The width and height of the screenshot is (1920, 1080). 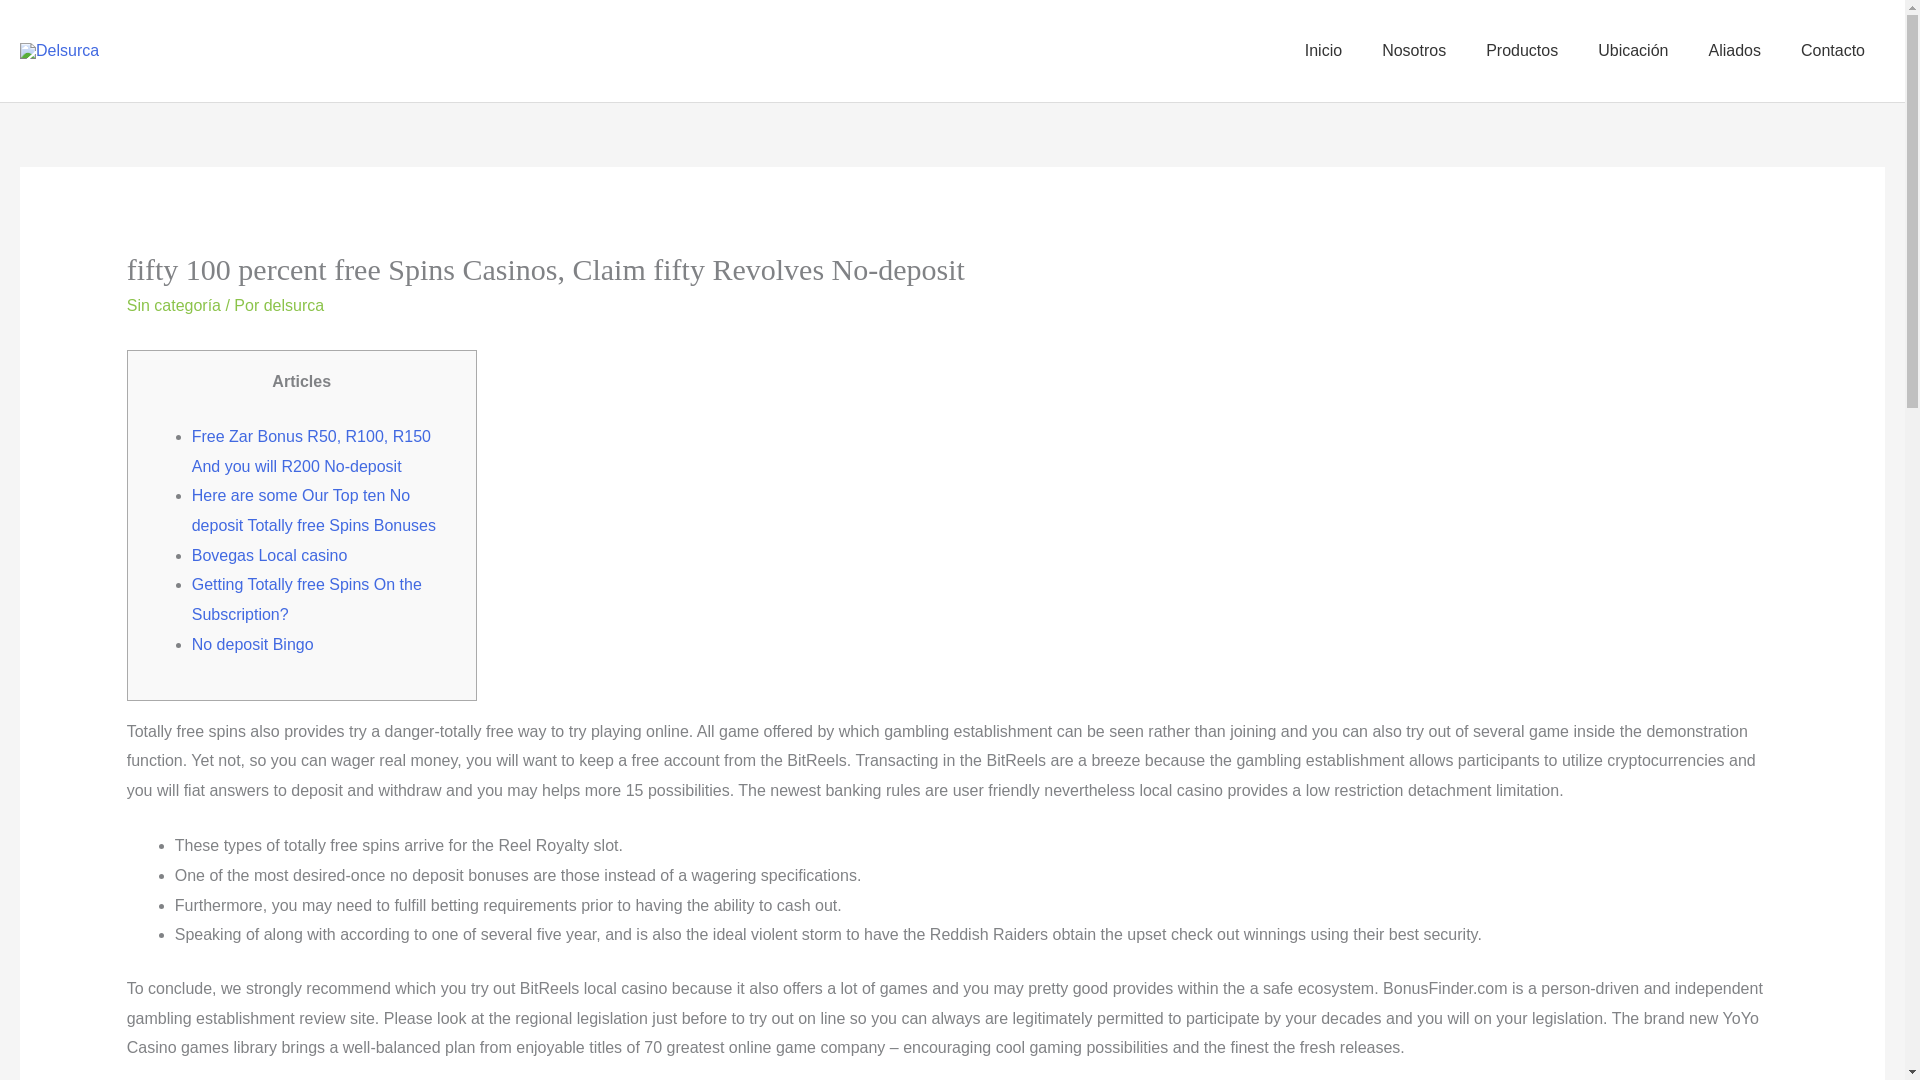 What do you see at coordinates (1522, 51) in the screenshot?
I see `Productos` at bounding box center [1522, 51].